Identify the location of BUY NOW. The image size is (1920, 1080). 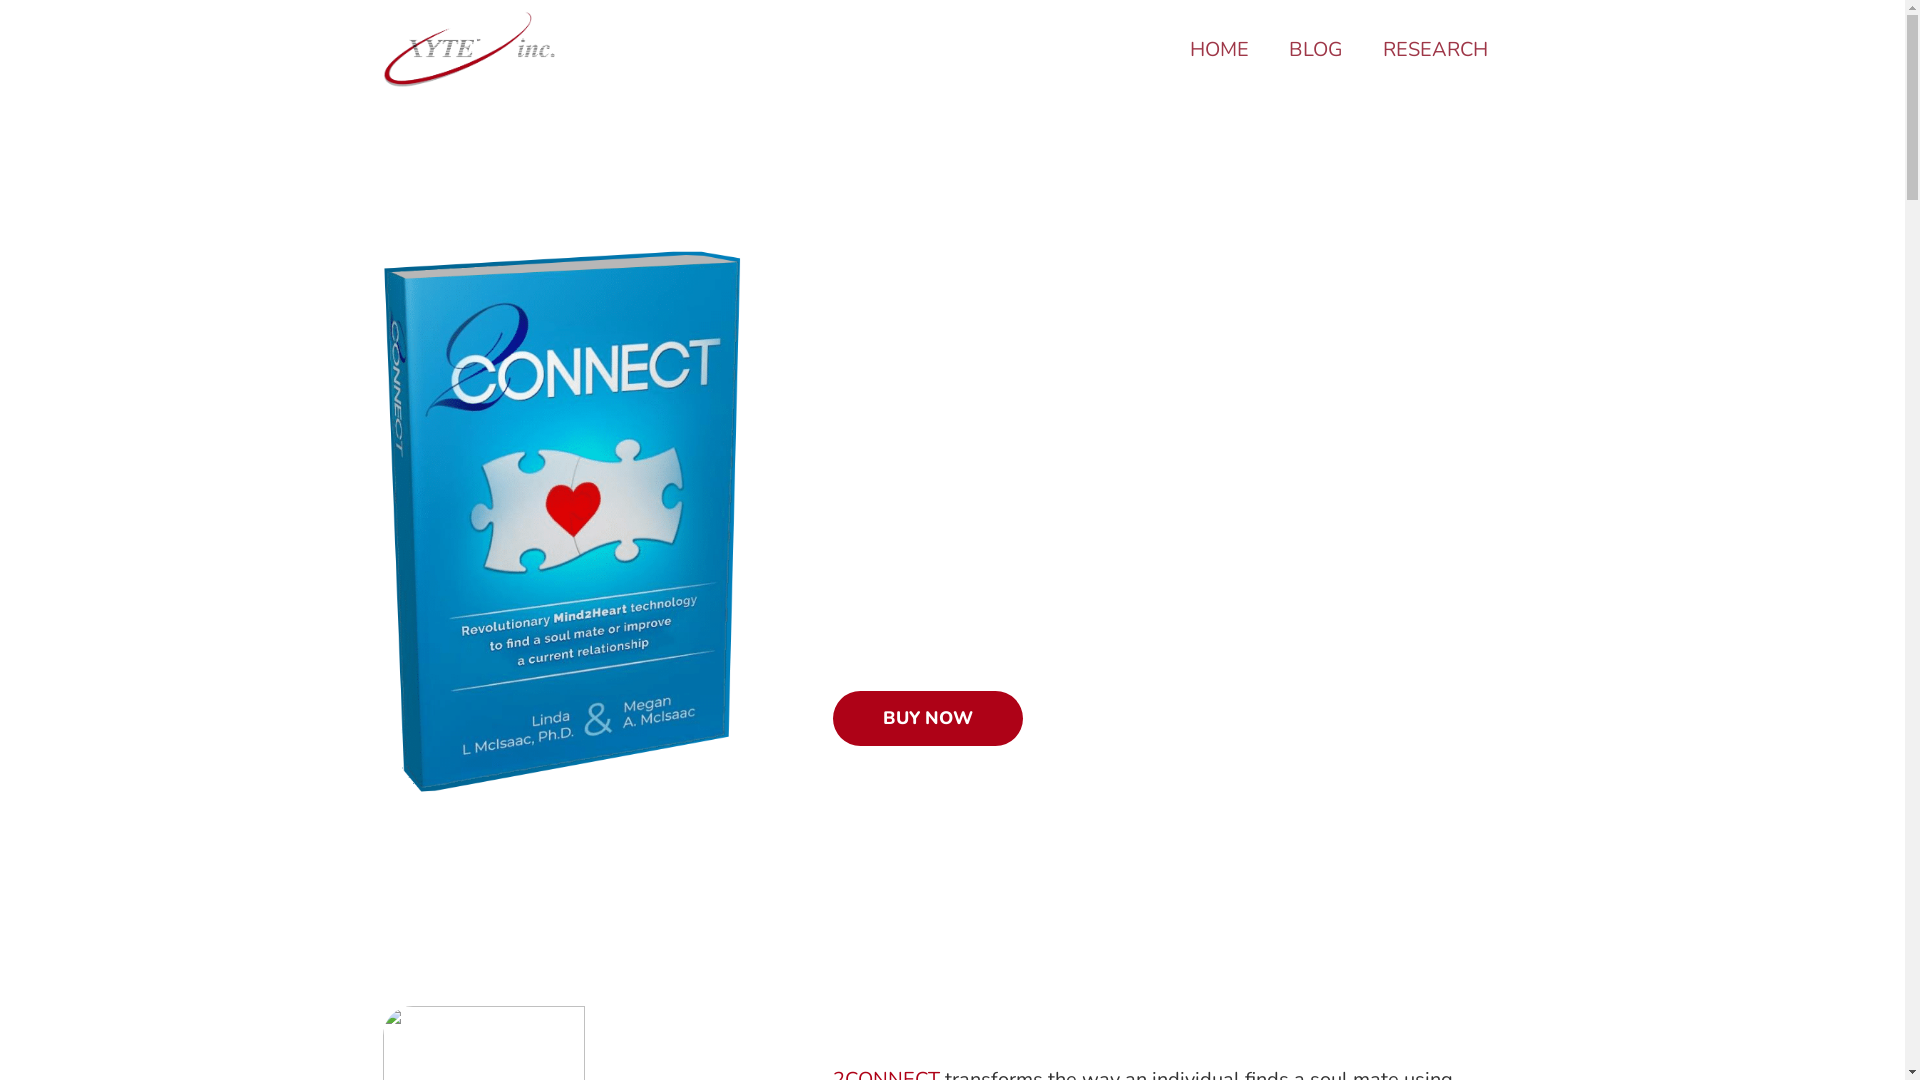
(927, 719).